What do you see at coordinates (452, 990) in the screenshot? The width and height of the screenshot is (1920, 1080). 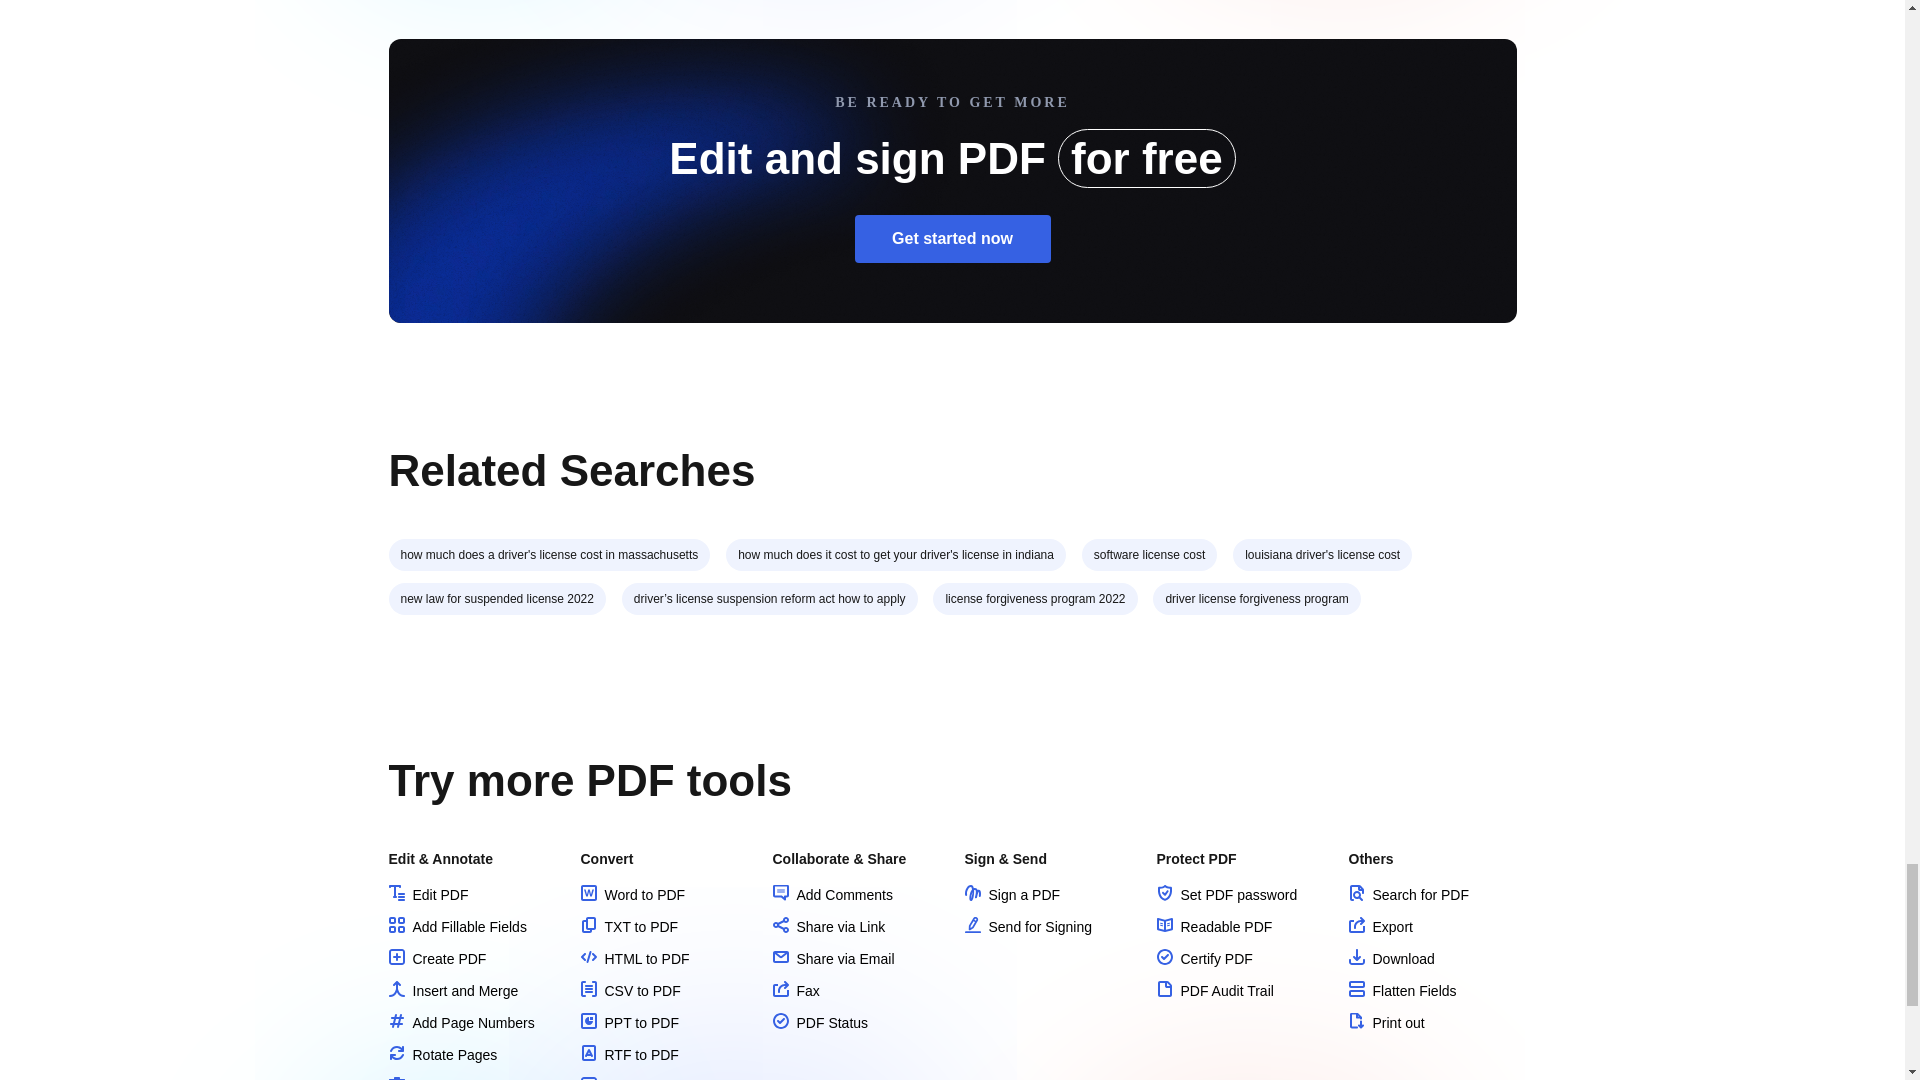 I see `Insert and Merge` at bounding box center [452, 990].